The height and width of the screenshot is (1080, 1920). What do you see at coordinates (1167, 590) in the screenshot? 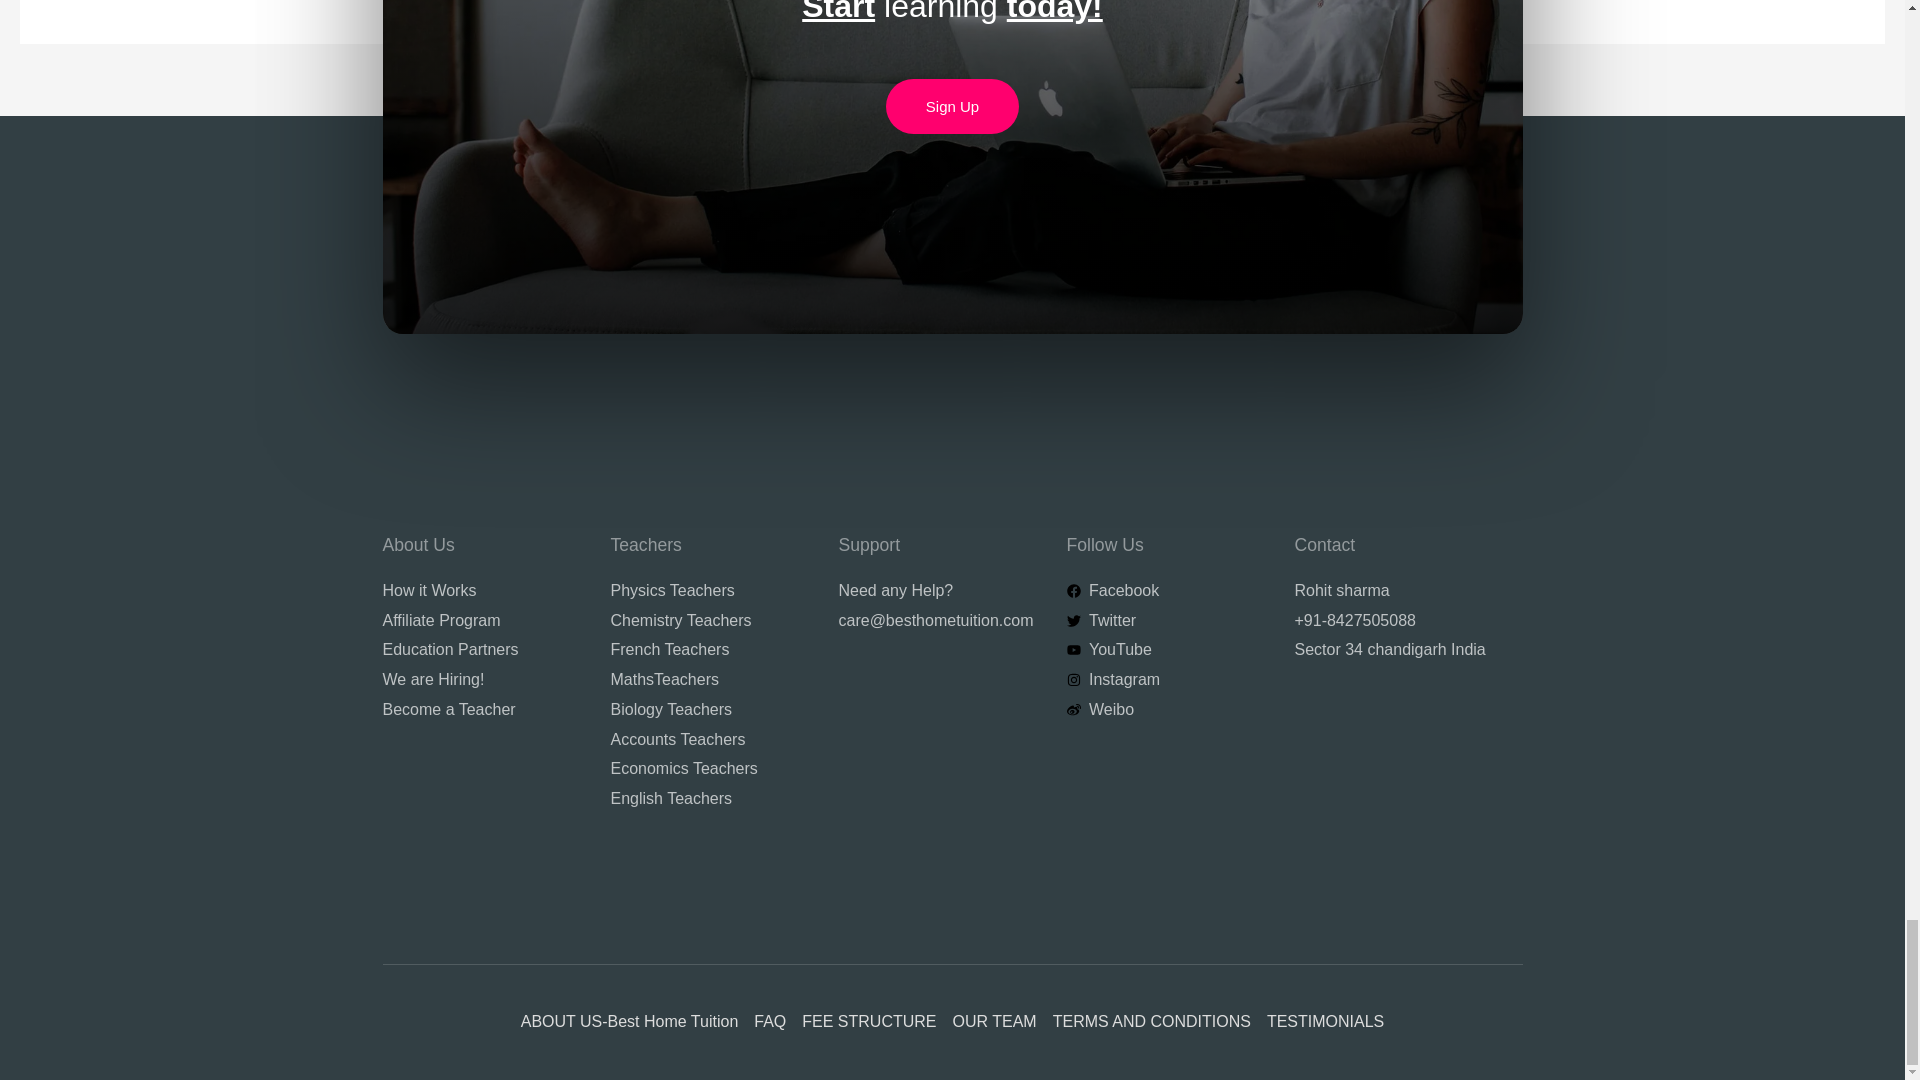
I see `Facebook` at bounding box center [1167, 590].